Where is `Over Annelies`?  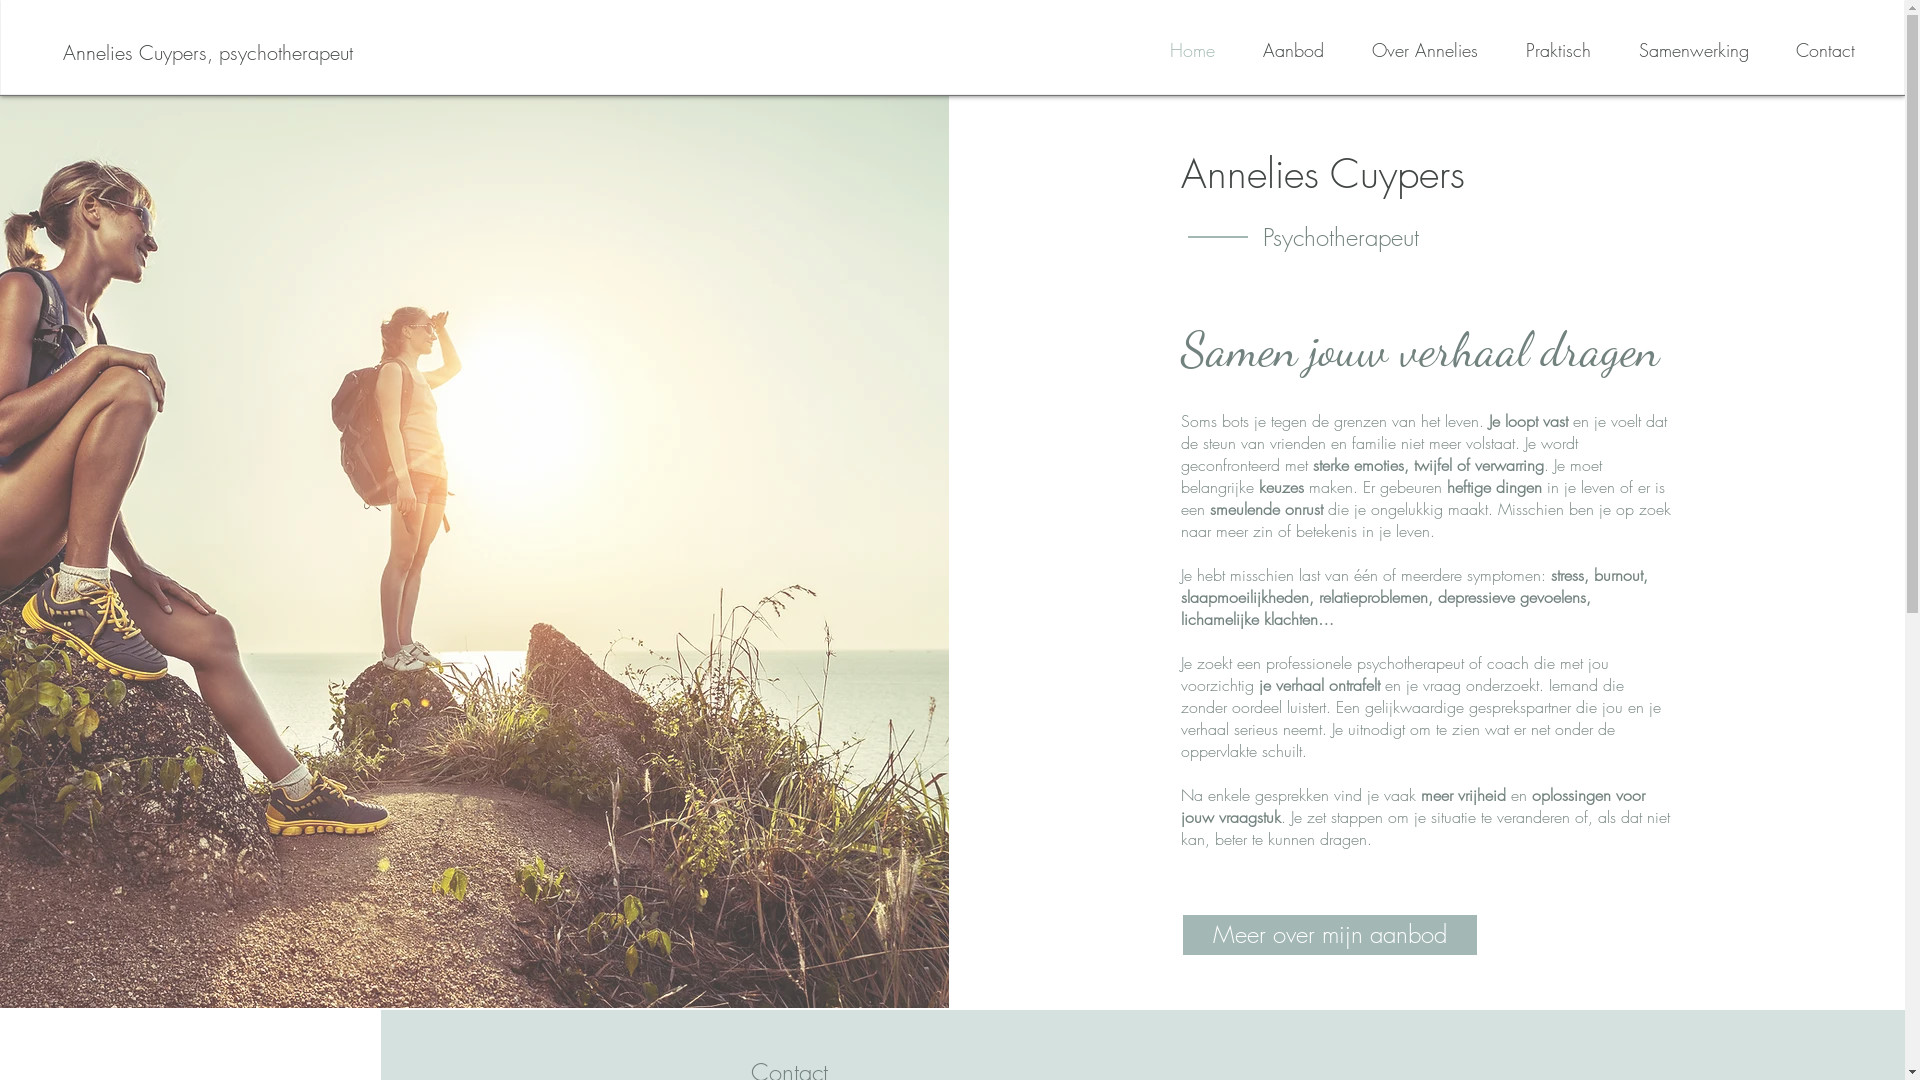
Over Annelies is located at coordinates (1411, 50).